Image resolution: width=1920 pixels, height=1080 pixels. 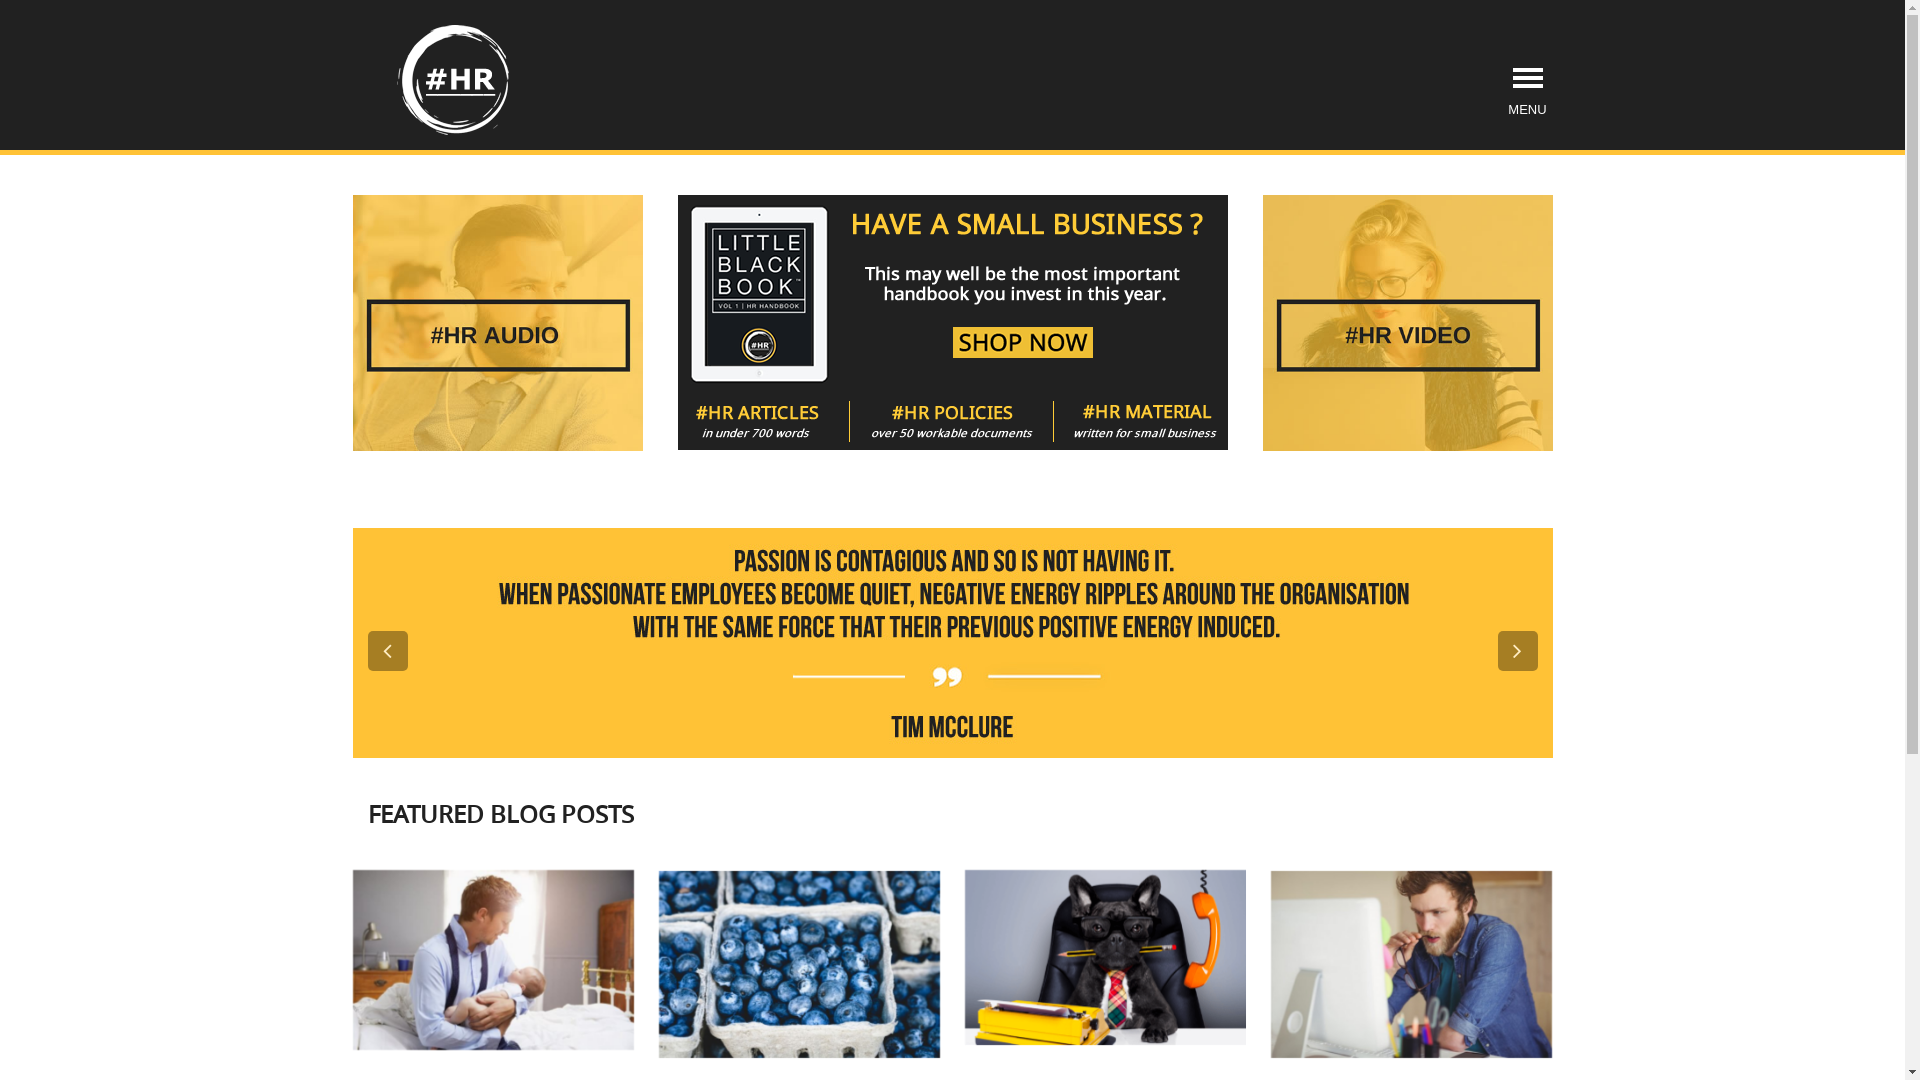 What do you see at coordinates (1407, 323) in the screenshot?
I see `#HR Video` at bounding box center [1407, 323].